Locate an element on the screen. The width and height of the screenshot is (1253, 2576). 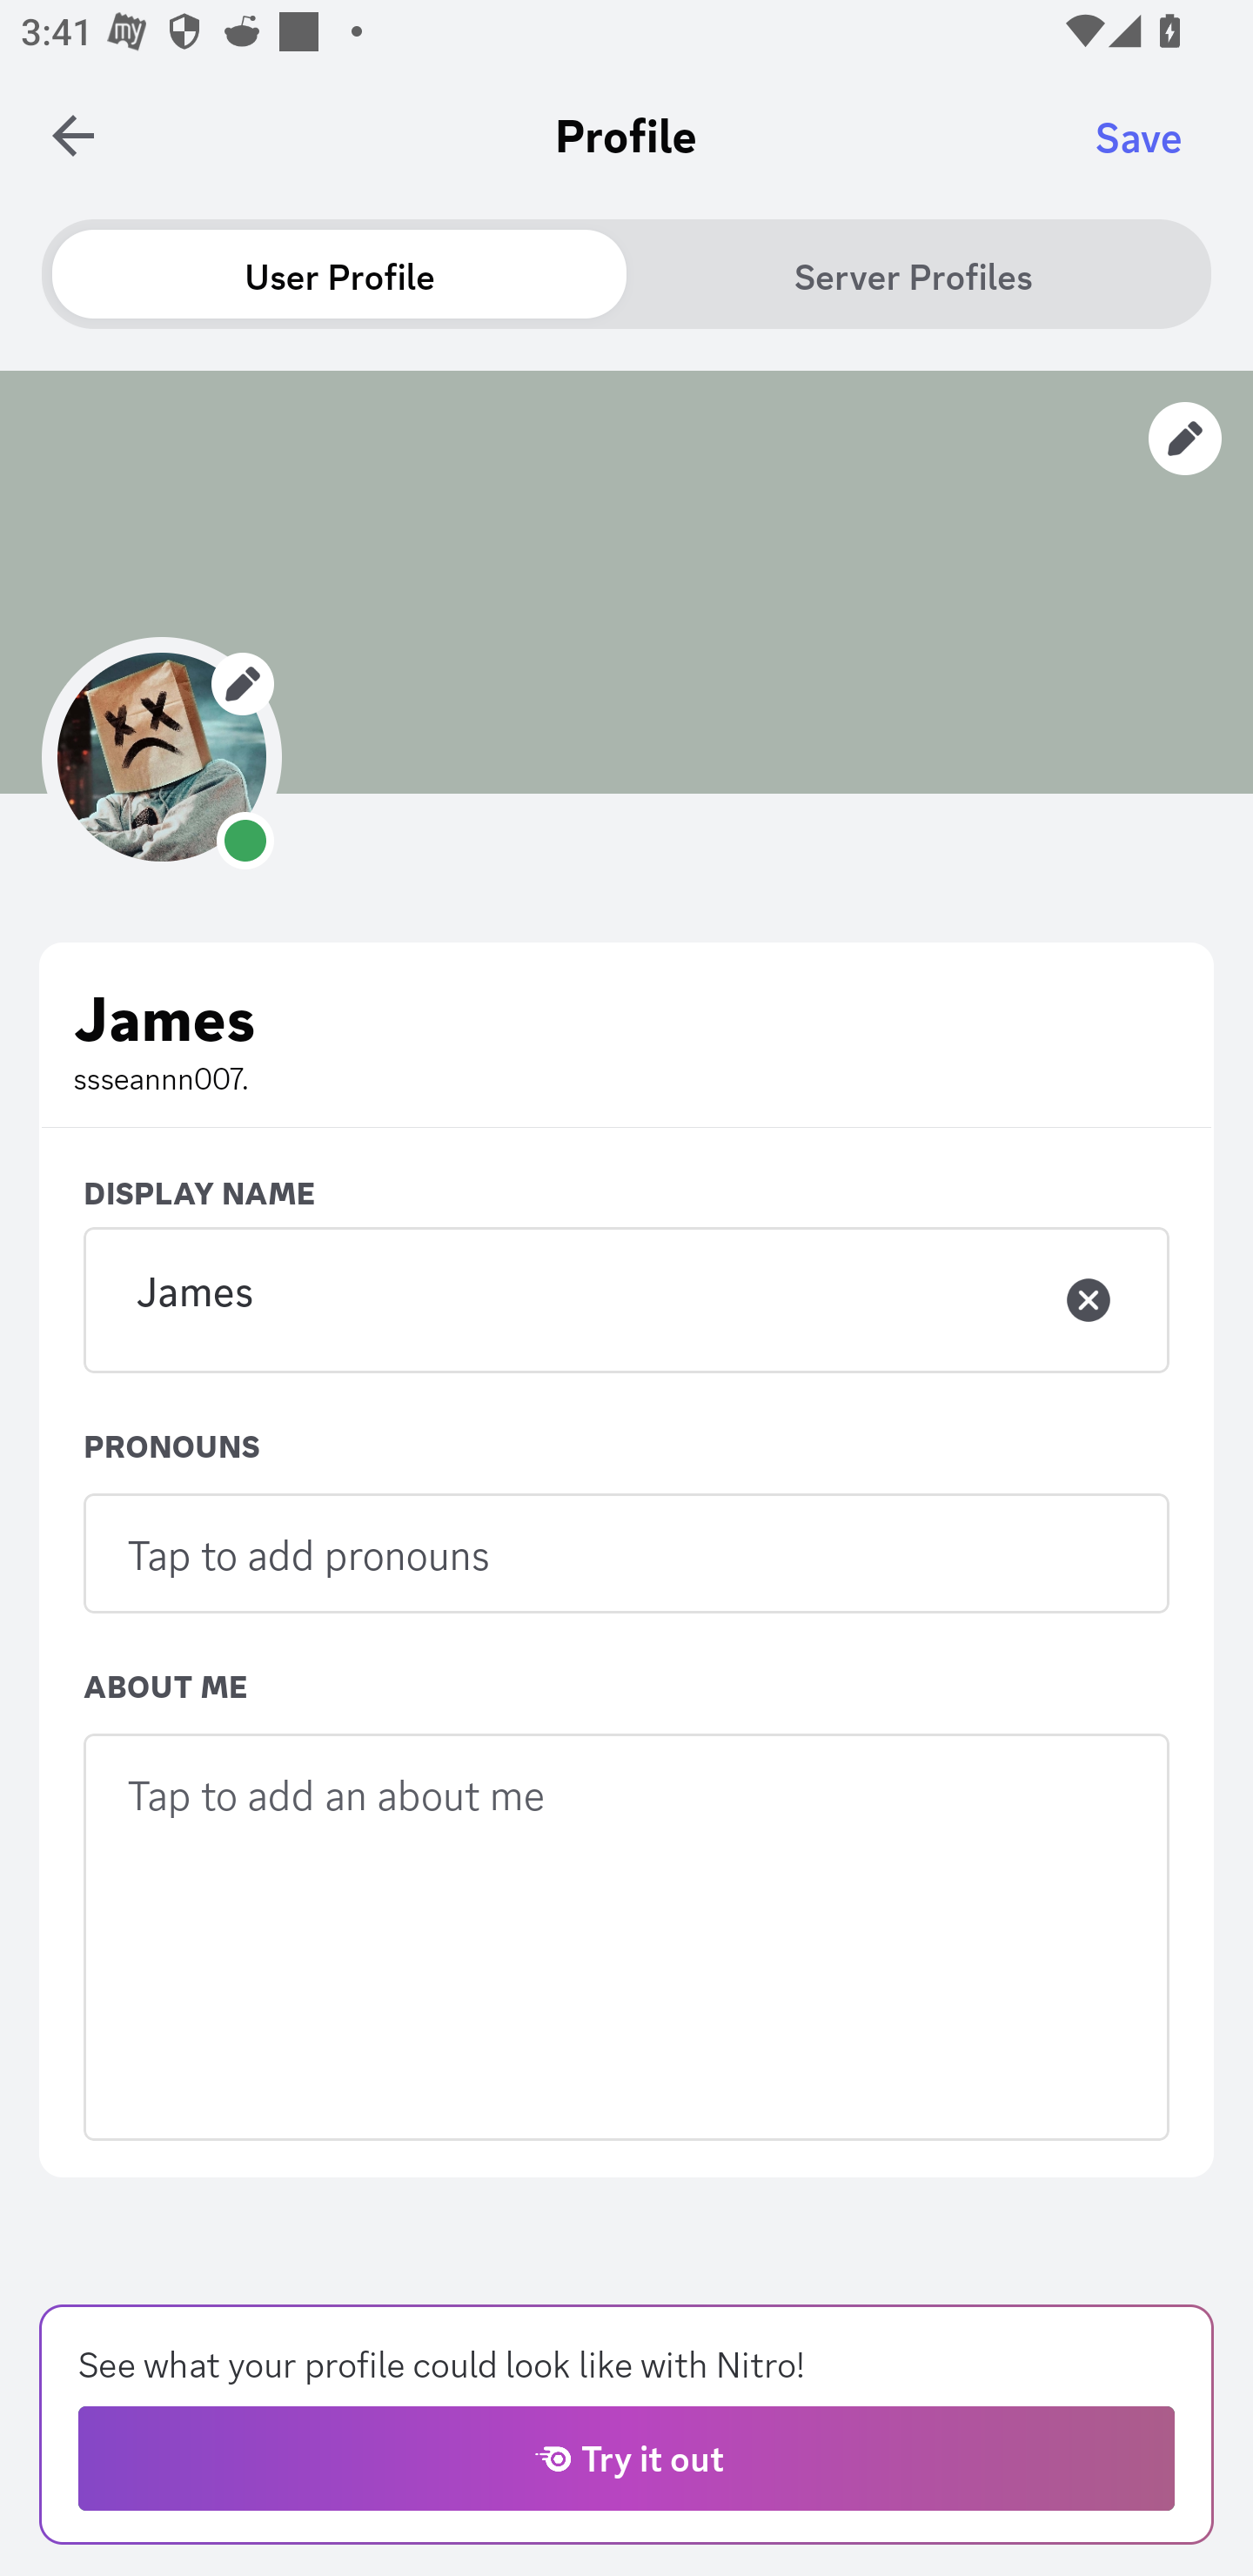
James is located at coordinates (626, 1300).